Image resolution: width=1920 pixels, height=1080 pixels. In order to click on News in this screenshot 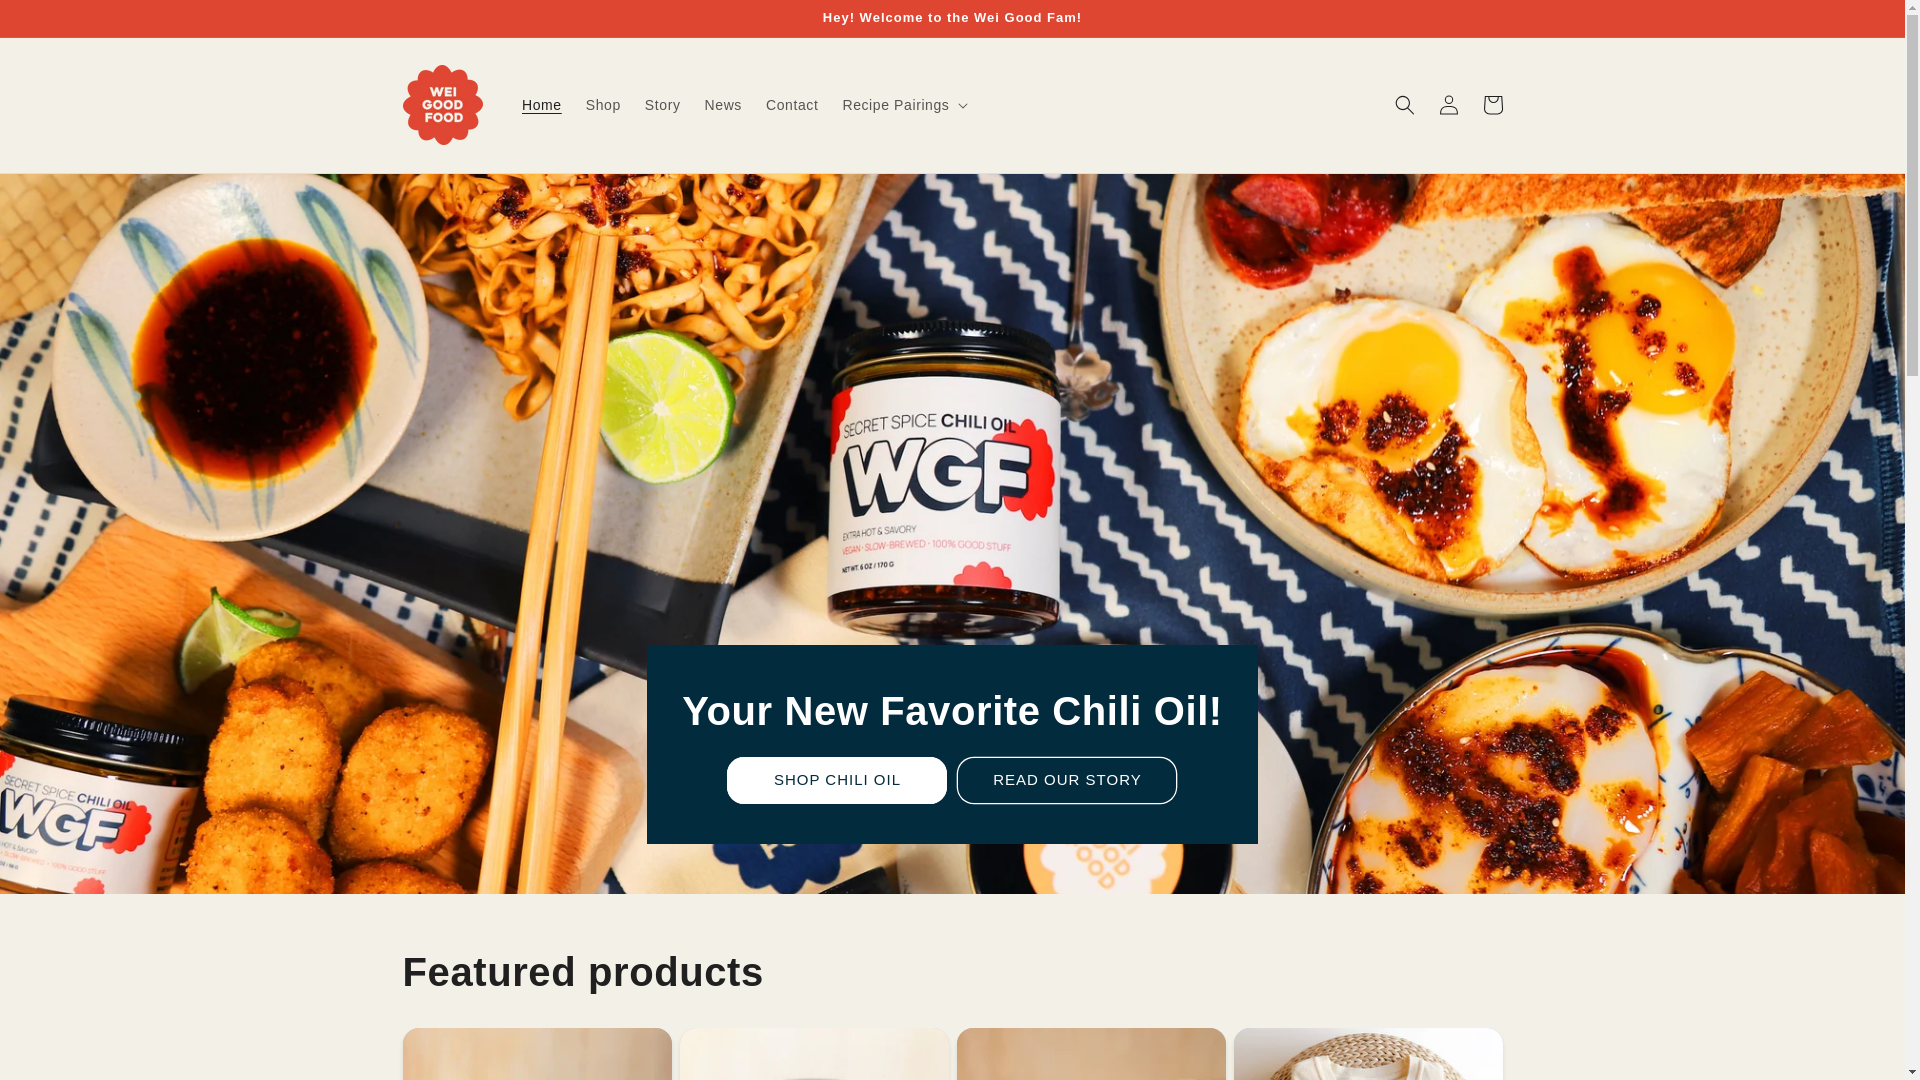, I will do `click(724, 105)`.